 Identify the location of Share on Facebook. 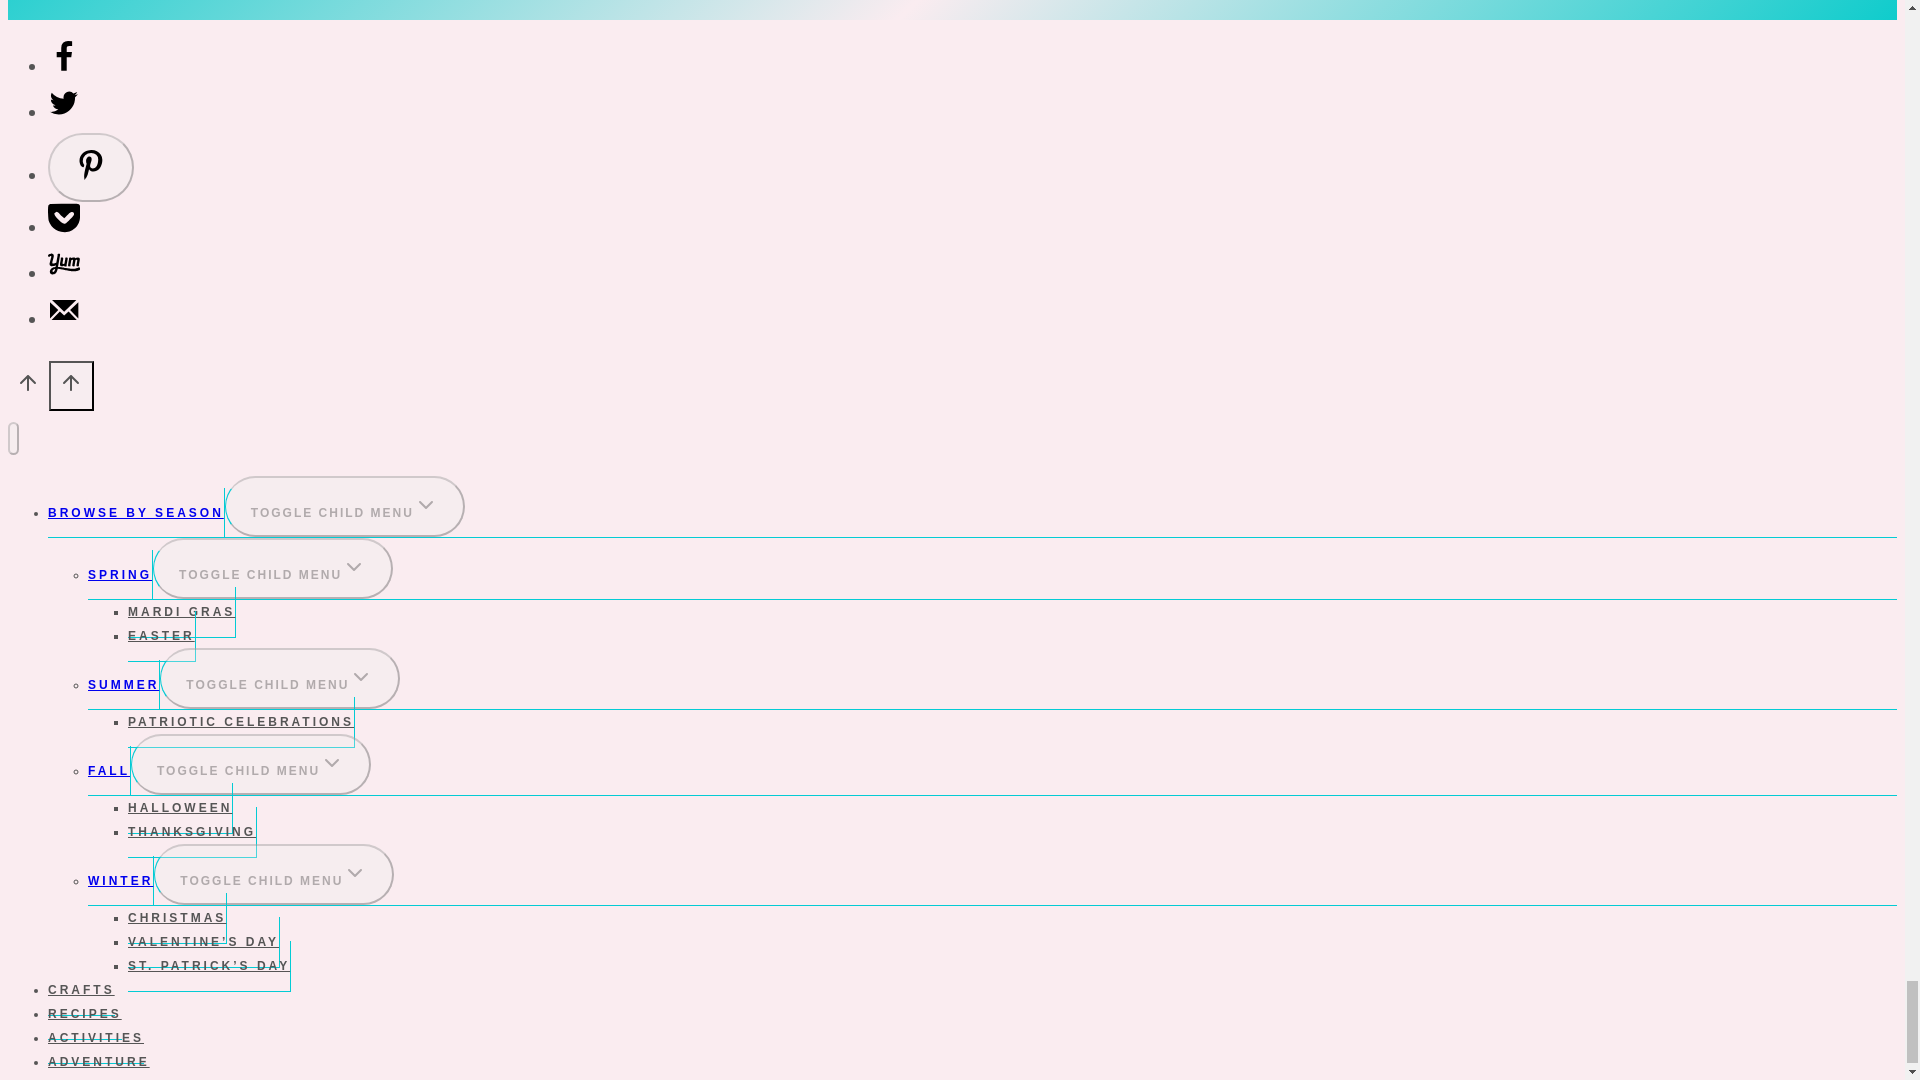
(64, 65).